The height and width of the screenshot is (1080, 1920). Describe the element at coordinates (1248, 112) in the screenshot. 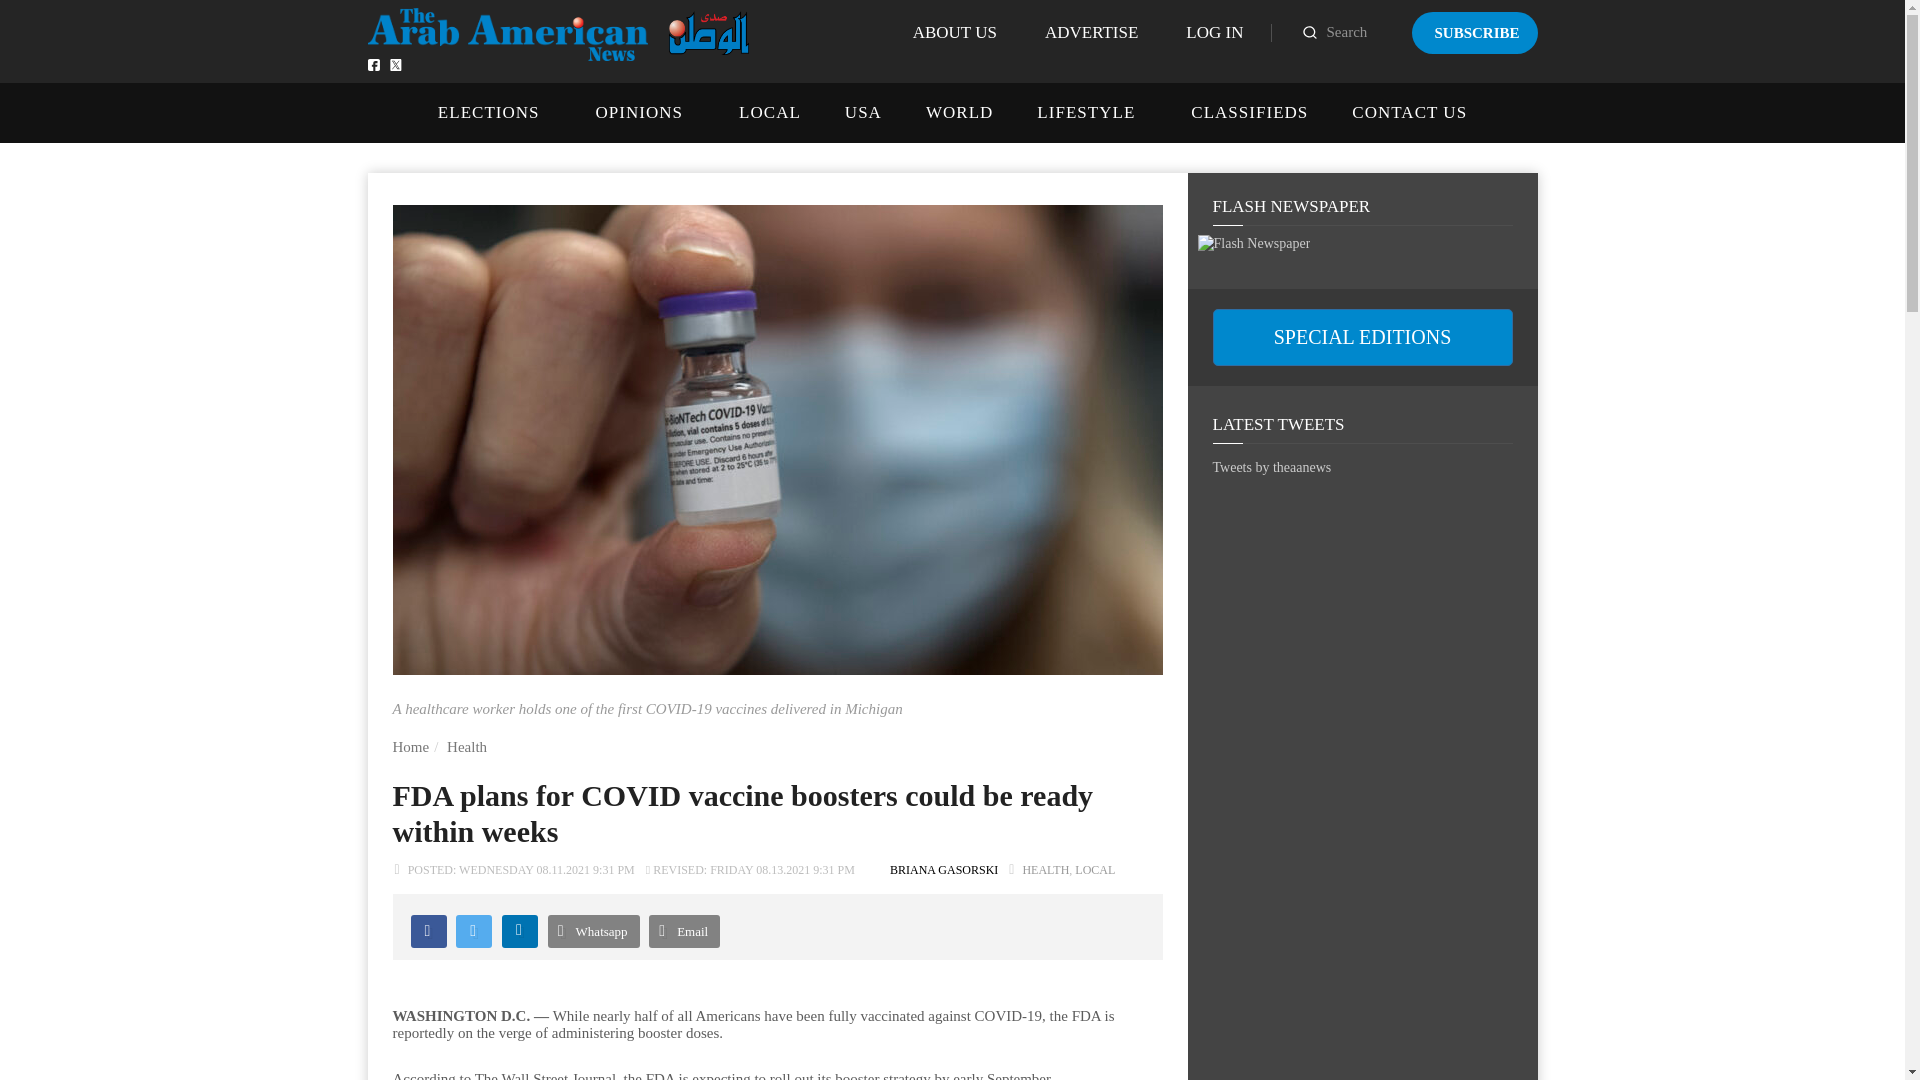

I see `CLASSIFIEDS` at that location.